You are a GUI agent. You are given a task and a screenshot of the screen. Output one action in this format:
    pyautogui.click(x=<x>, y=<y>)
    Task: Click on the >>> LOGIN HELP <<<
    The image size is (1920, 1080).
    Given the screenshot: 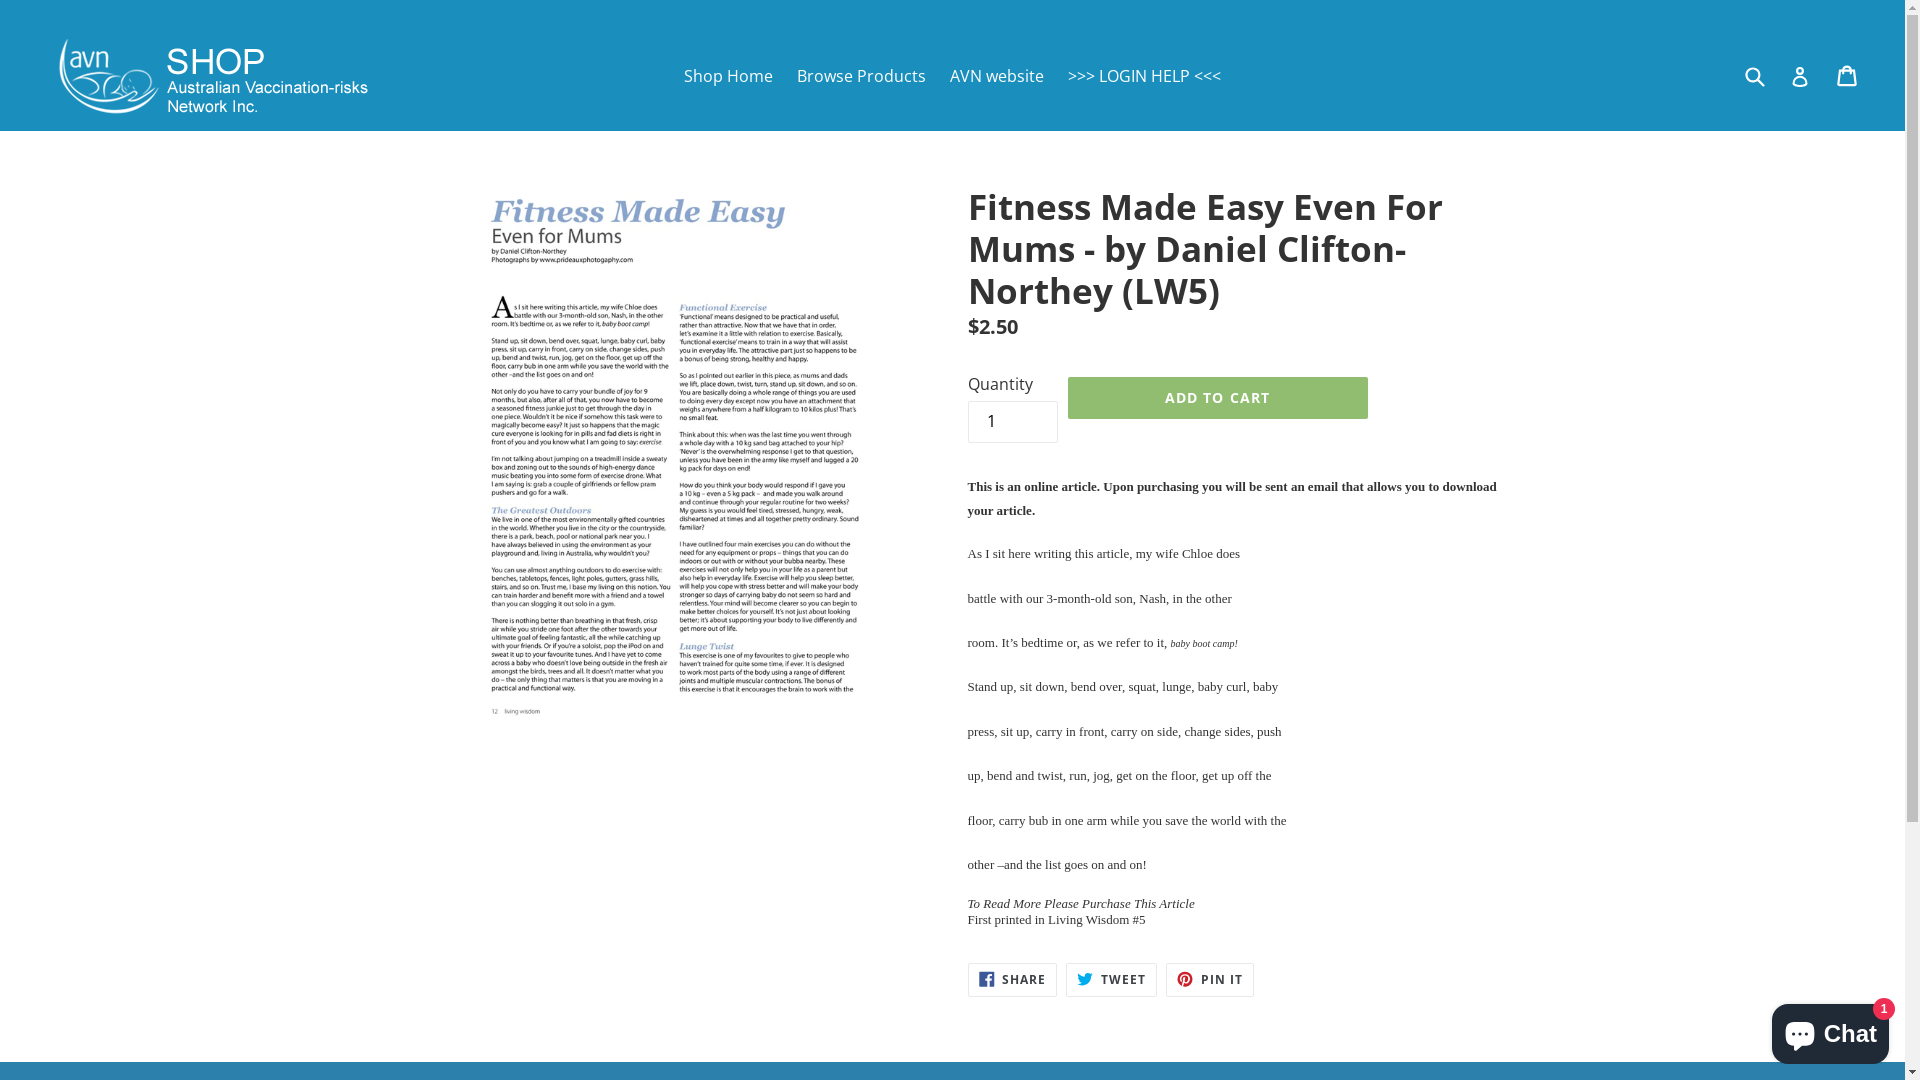 What is the action you would take?
    pyautogui.click(x=1144, y=75)
    